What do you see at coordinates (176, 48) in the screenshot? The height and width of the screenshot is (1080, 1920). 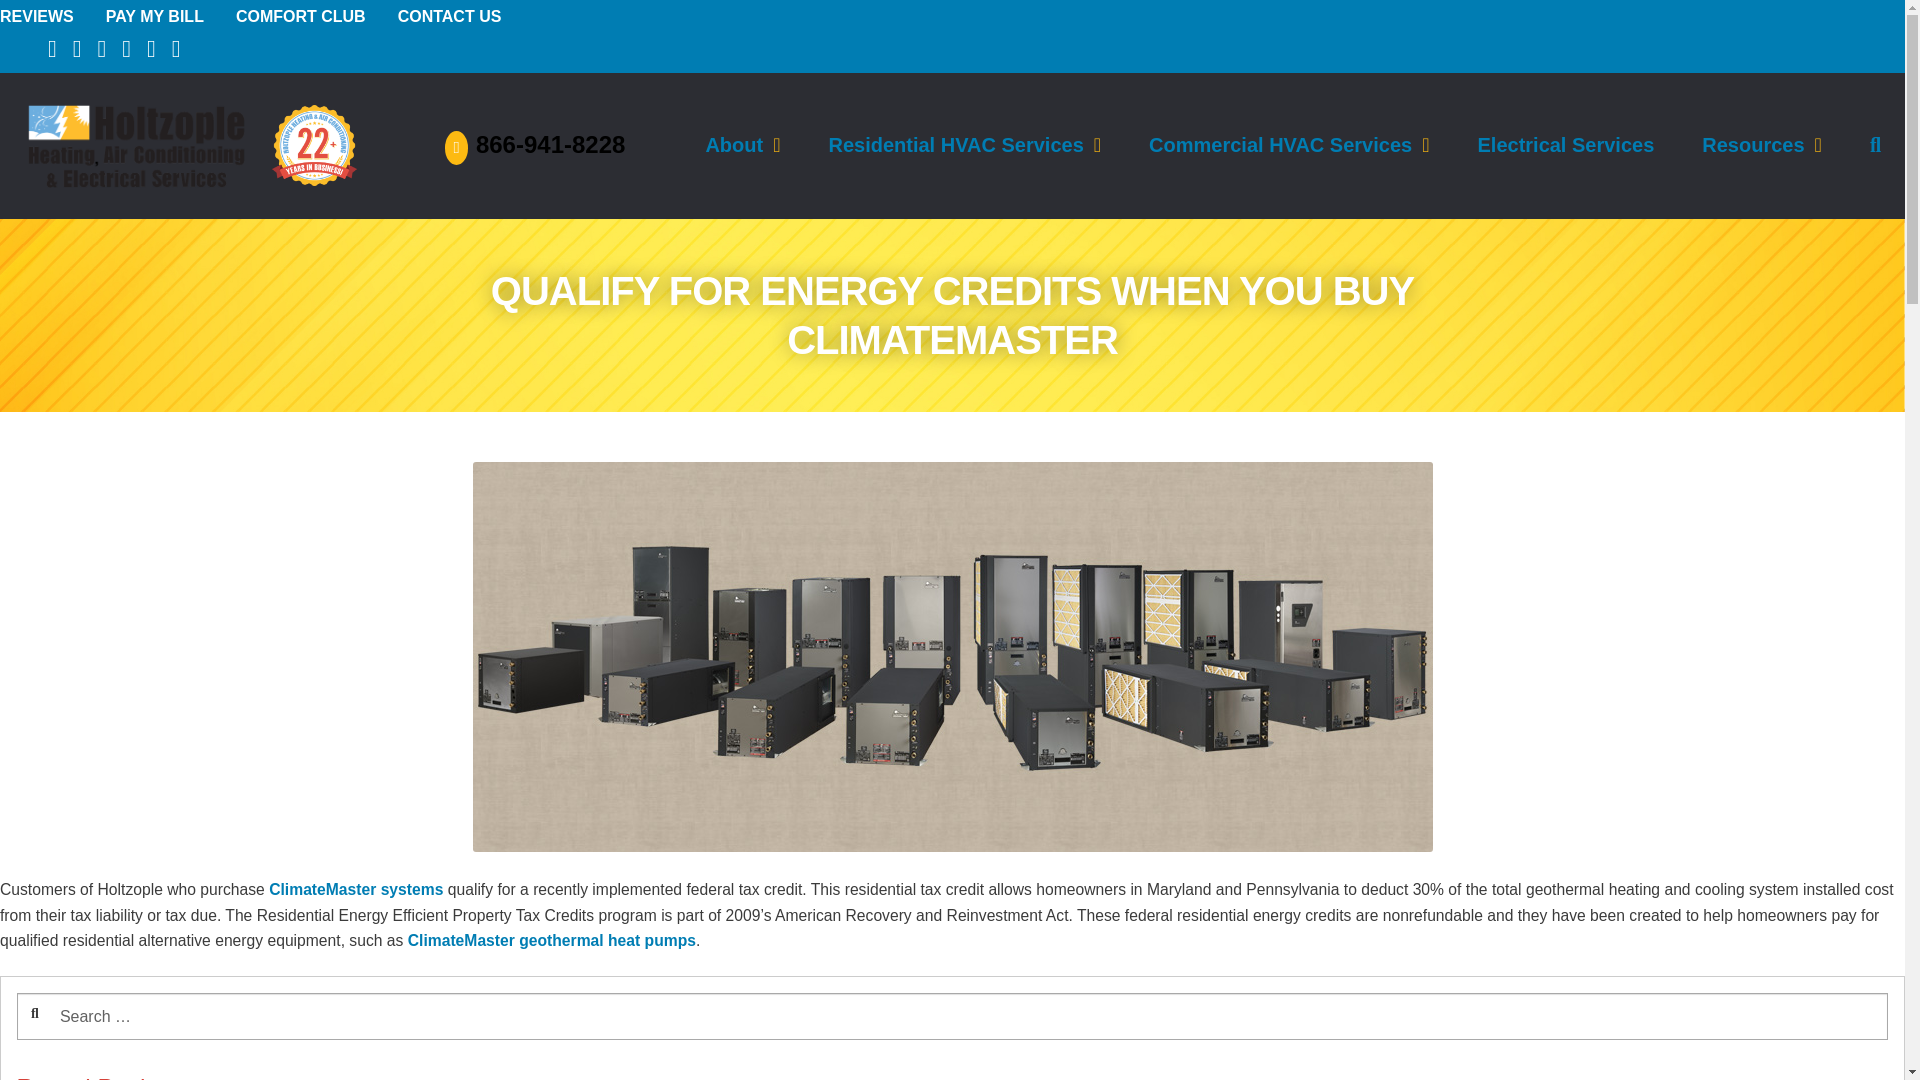 I see `Instagram, open in a new tab` at bounding box center [176, 48].